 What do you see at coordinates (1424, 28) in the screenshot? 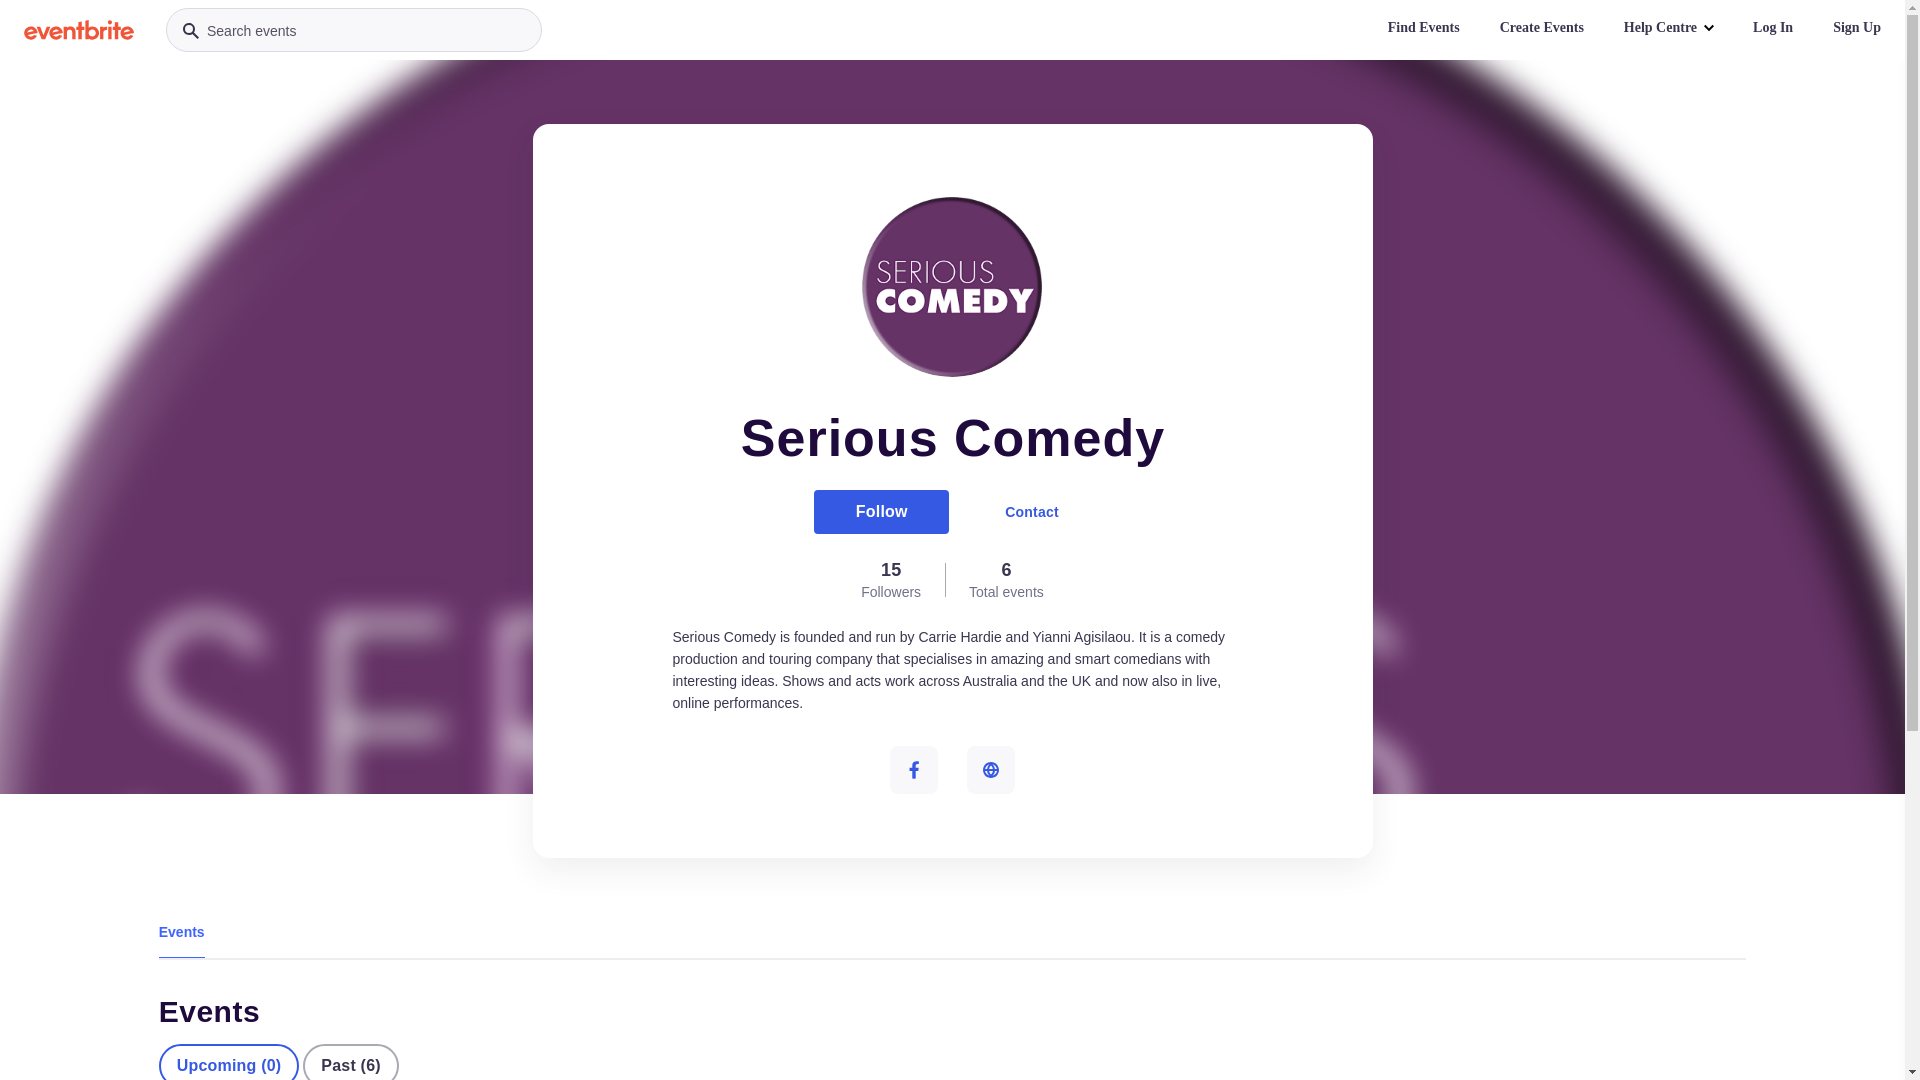
I see `Find Events` at bounding box center [1424, 28].